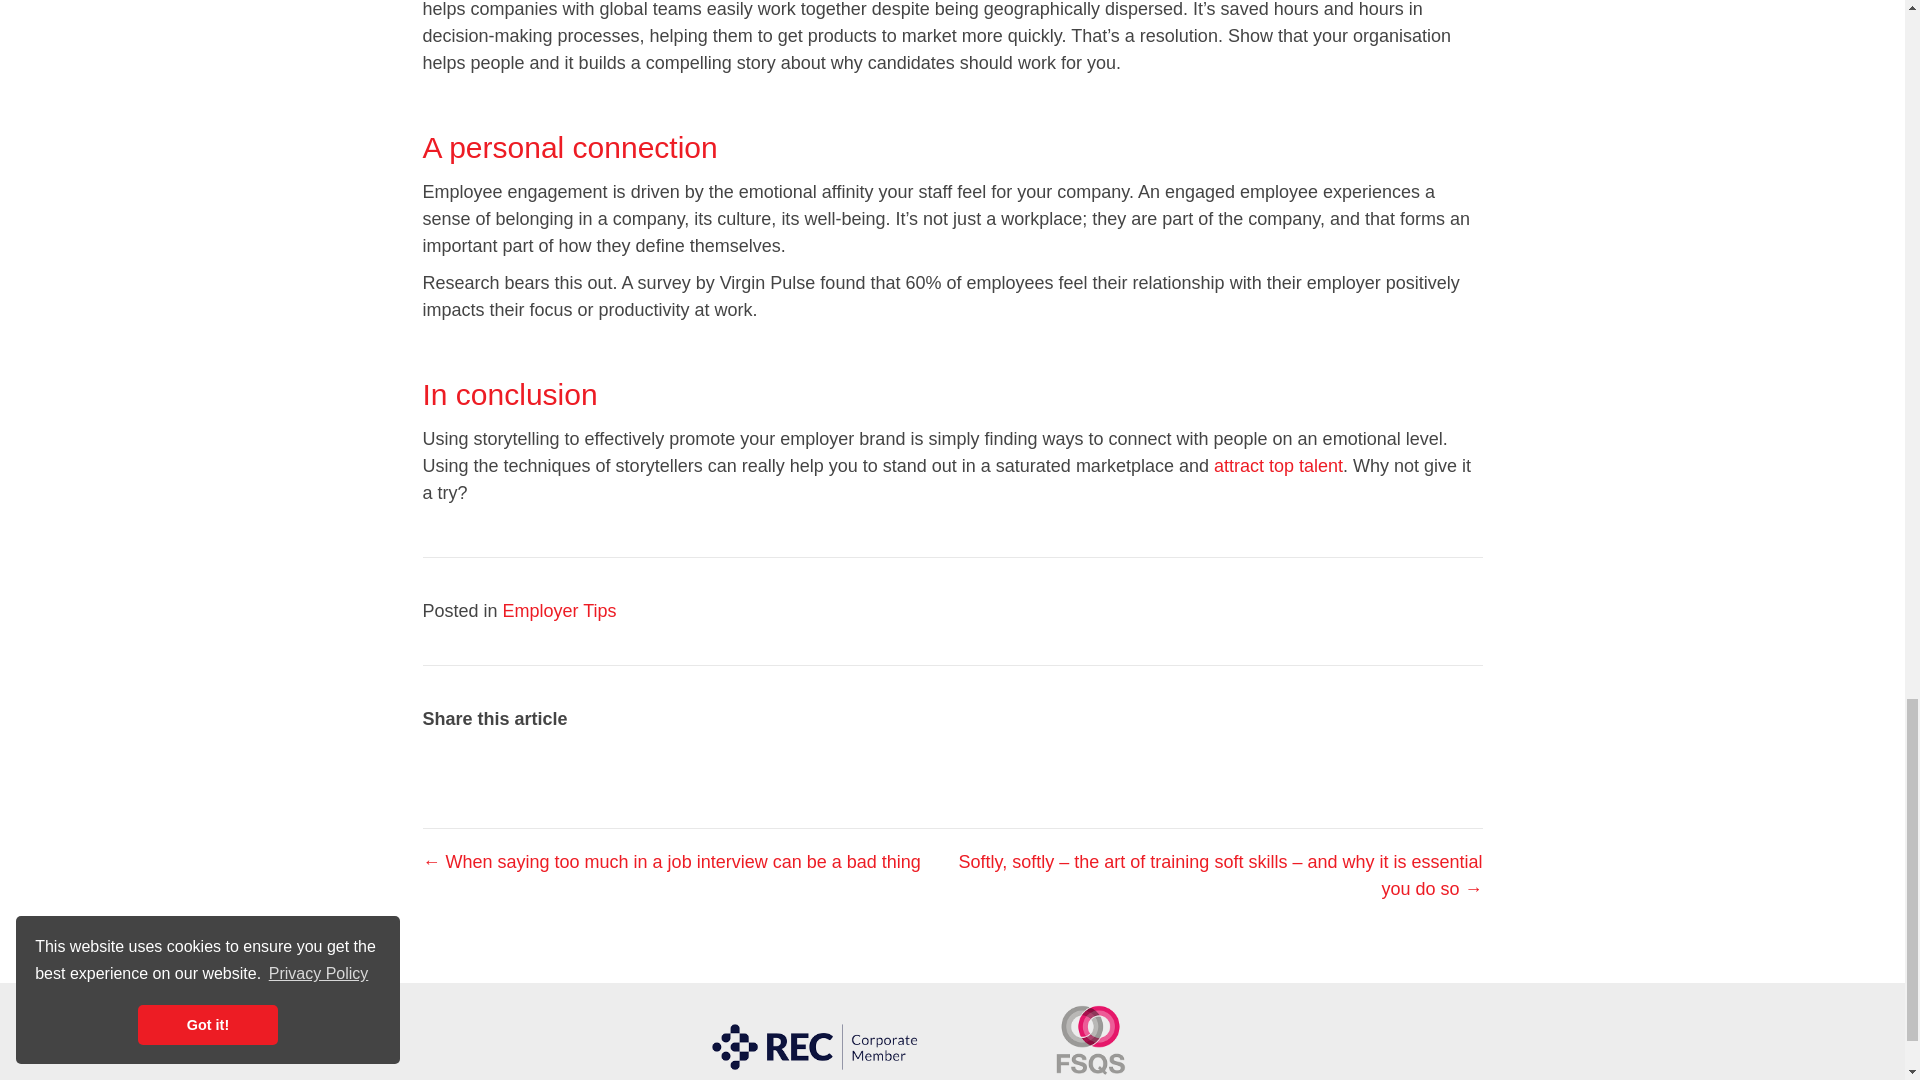 This screenshot has height=1080, width=1920. I want to click on attract top talent, so click(1278, 466).